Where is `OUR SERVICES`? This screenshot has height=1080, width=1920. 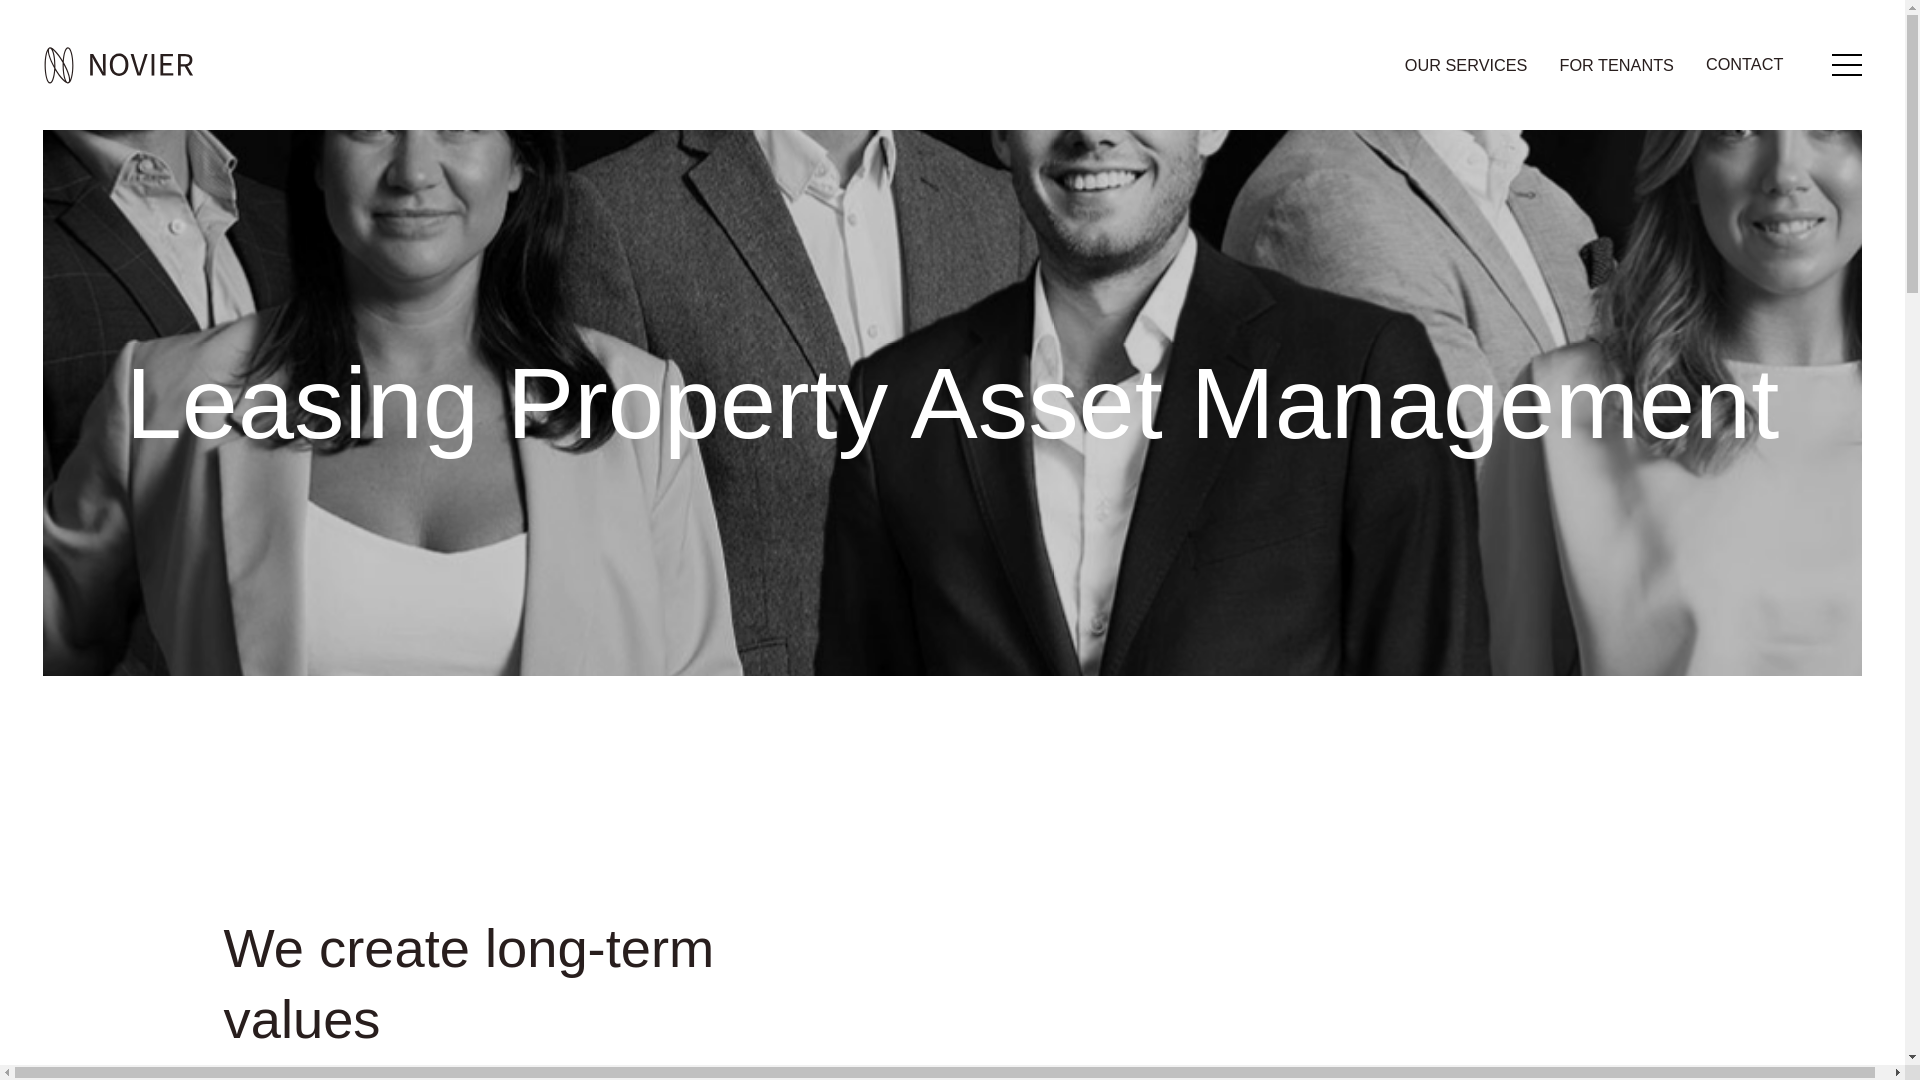 OUR SERVICES is located at coordinates (1466, 65).